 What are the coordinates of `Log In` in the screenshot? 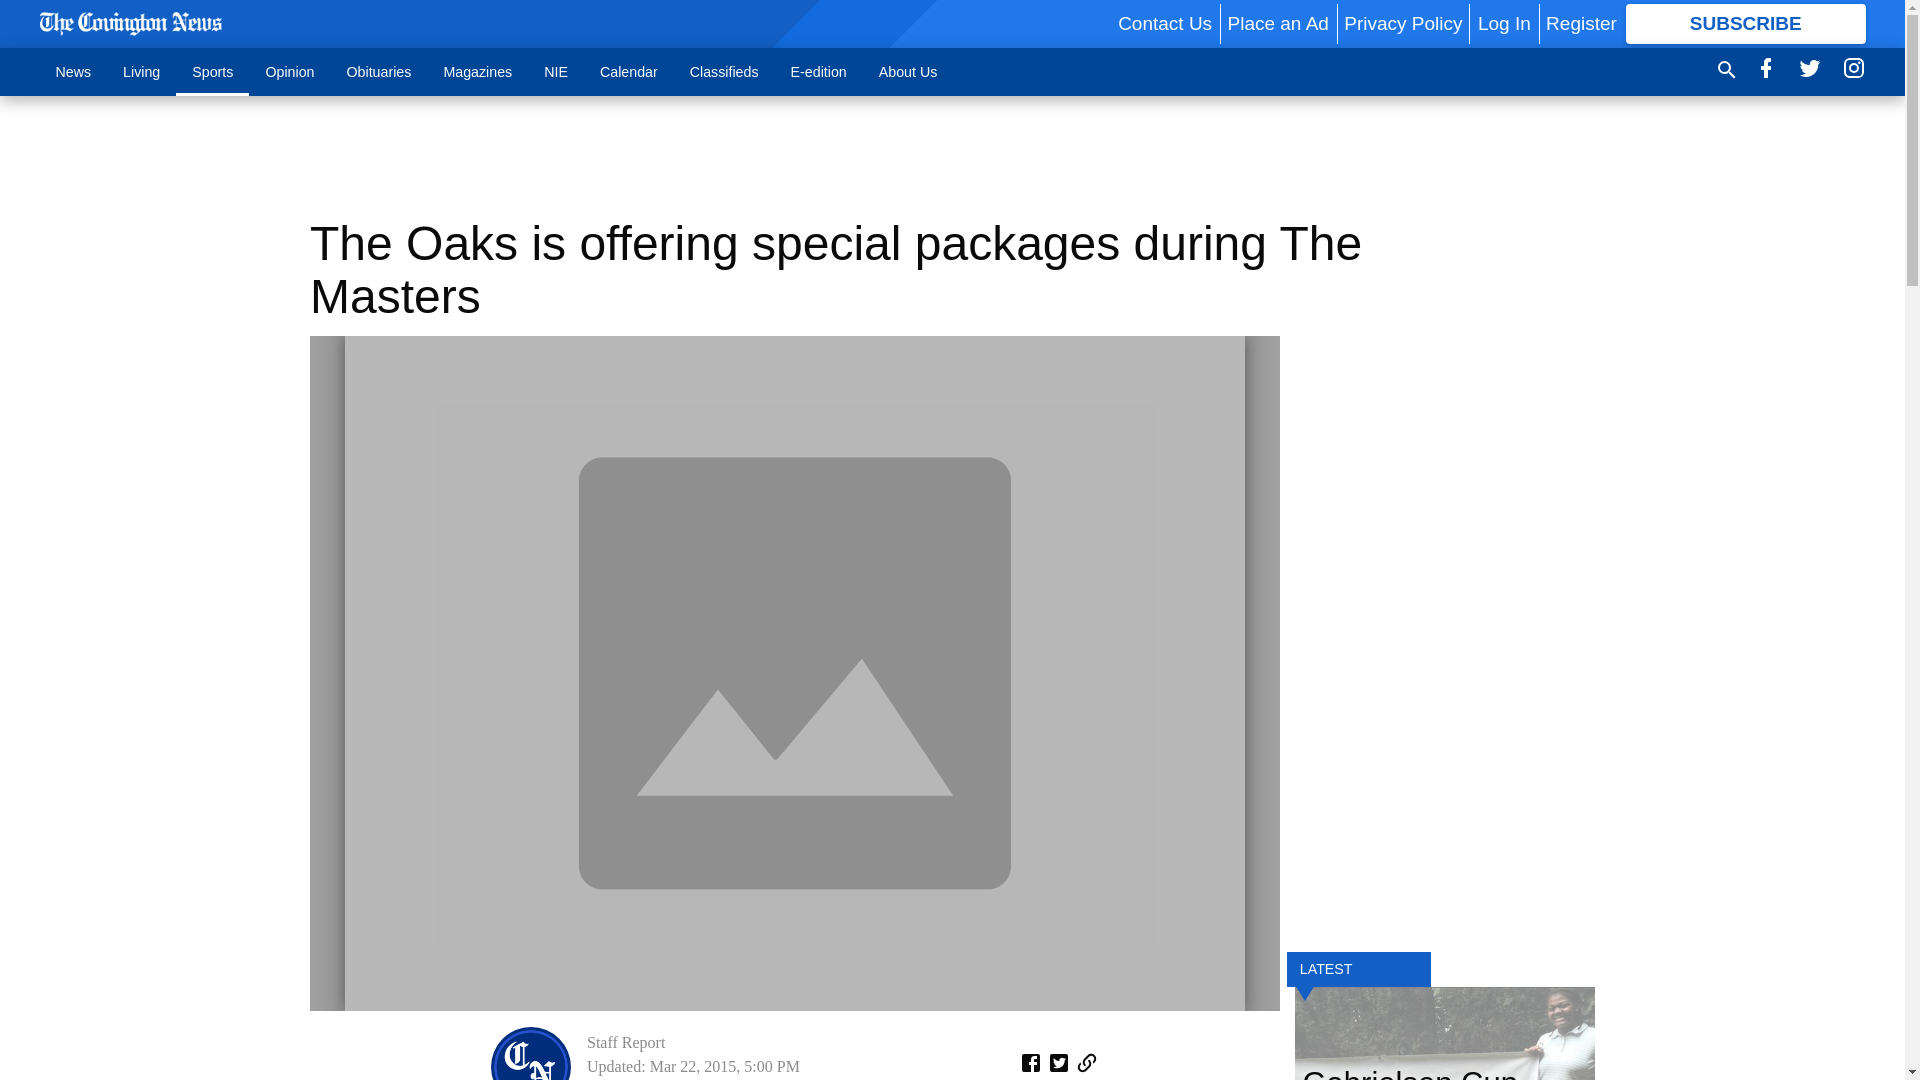 It's located at (1504, 23).